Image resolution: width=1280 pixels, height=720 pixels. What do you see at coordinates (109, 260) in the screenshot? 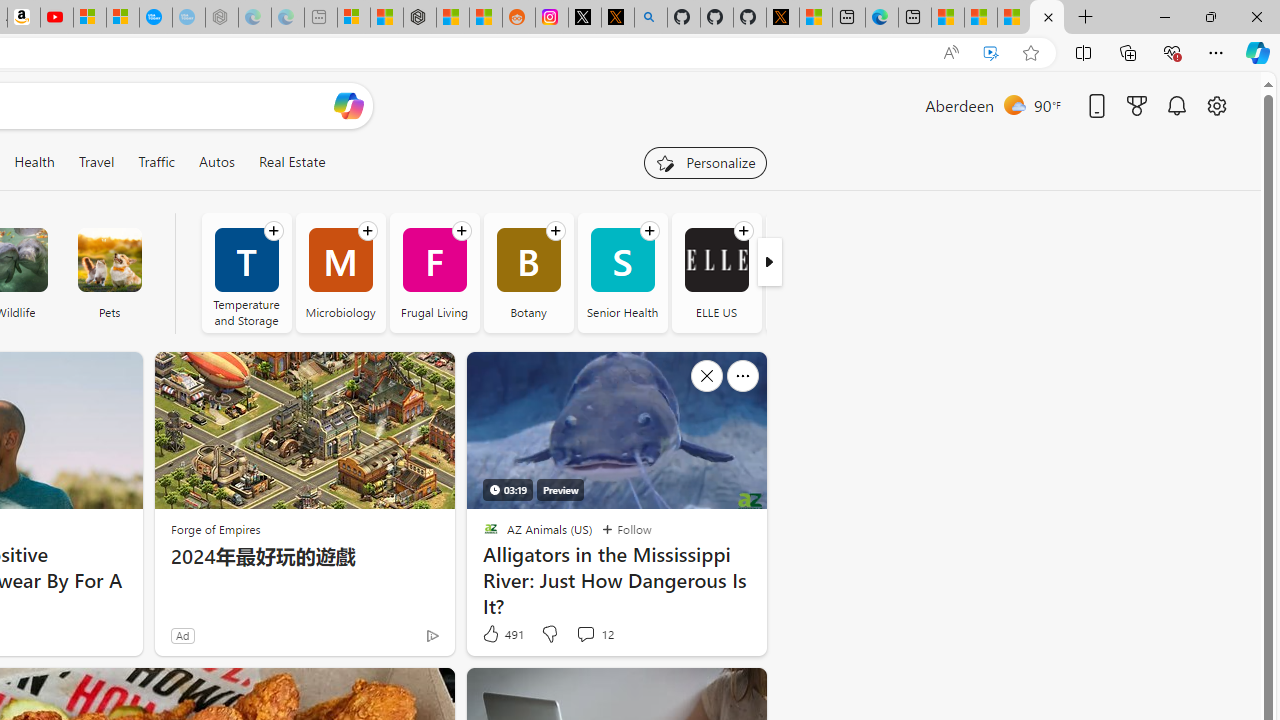
I see `Pets` at bounding box center [109, 260].